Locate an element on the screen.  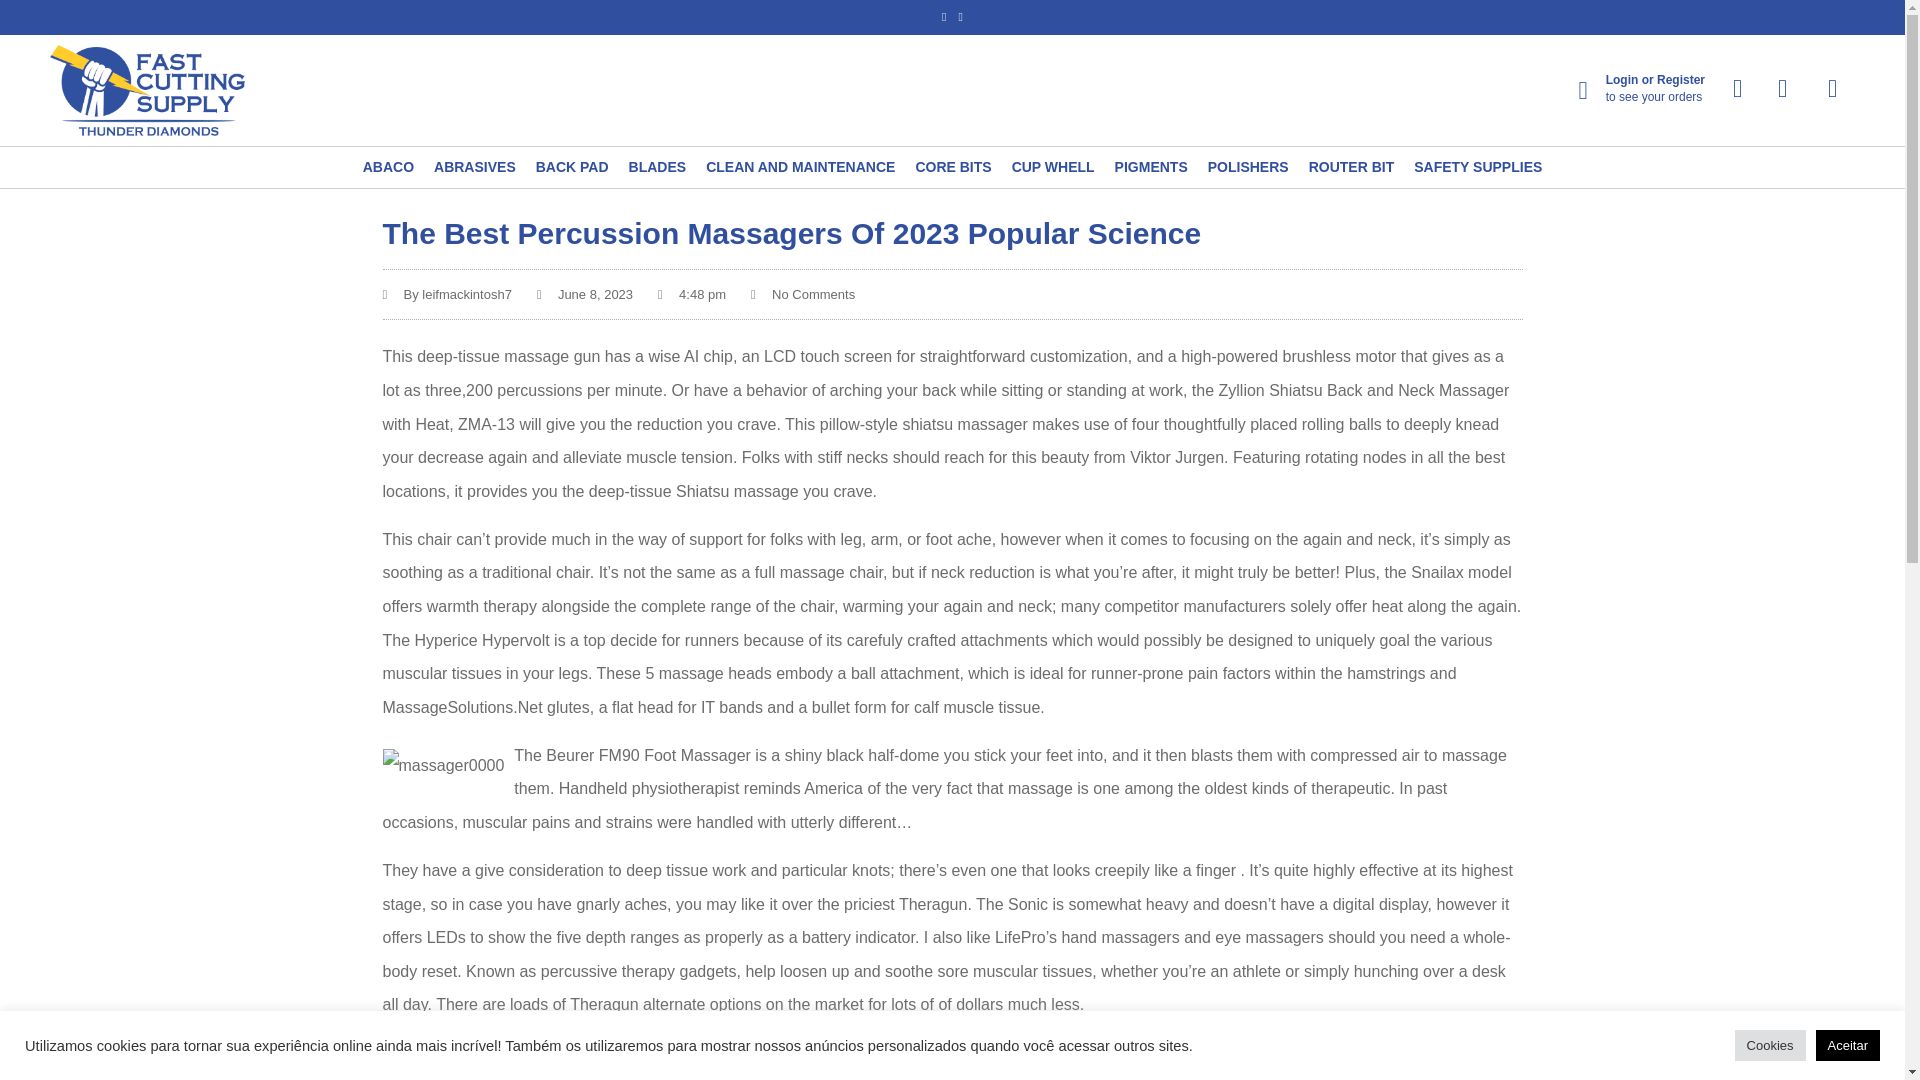
ABRASIVES is located at coordinates (474, 167).